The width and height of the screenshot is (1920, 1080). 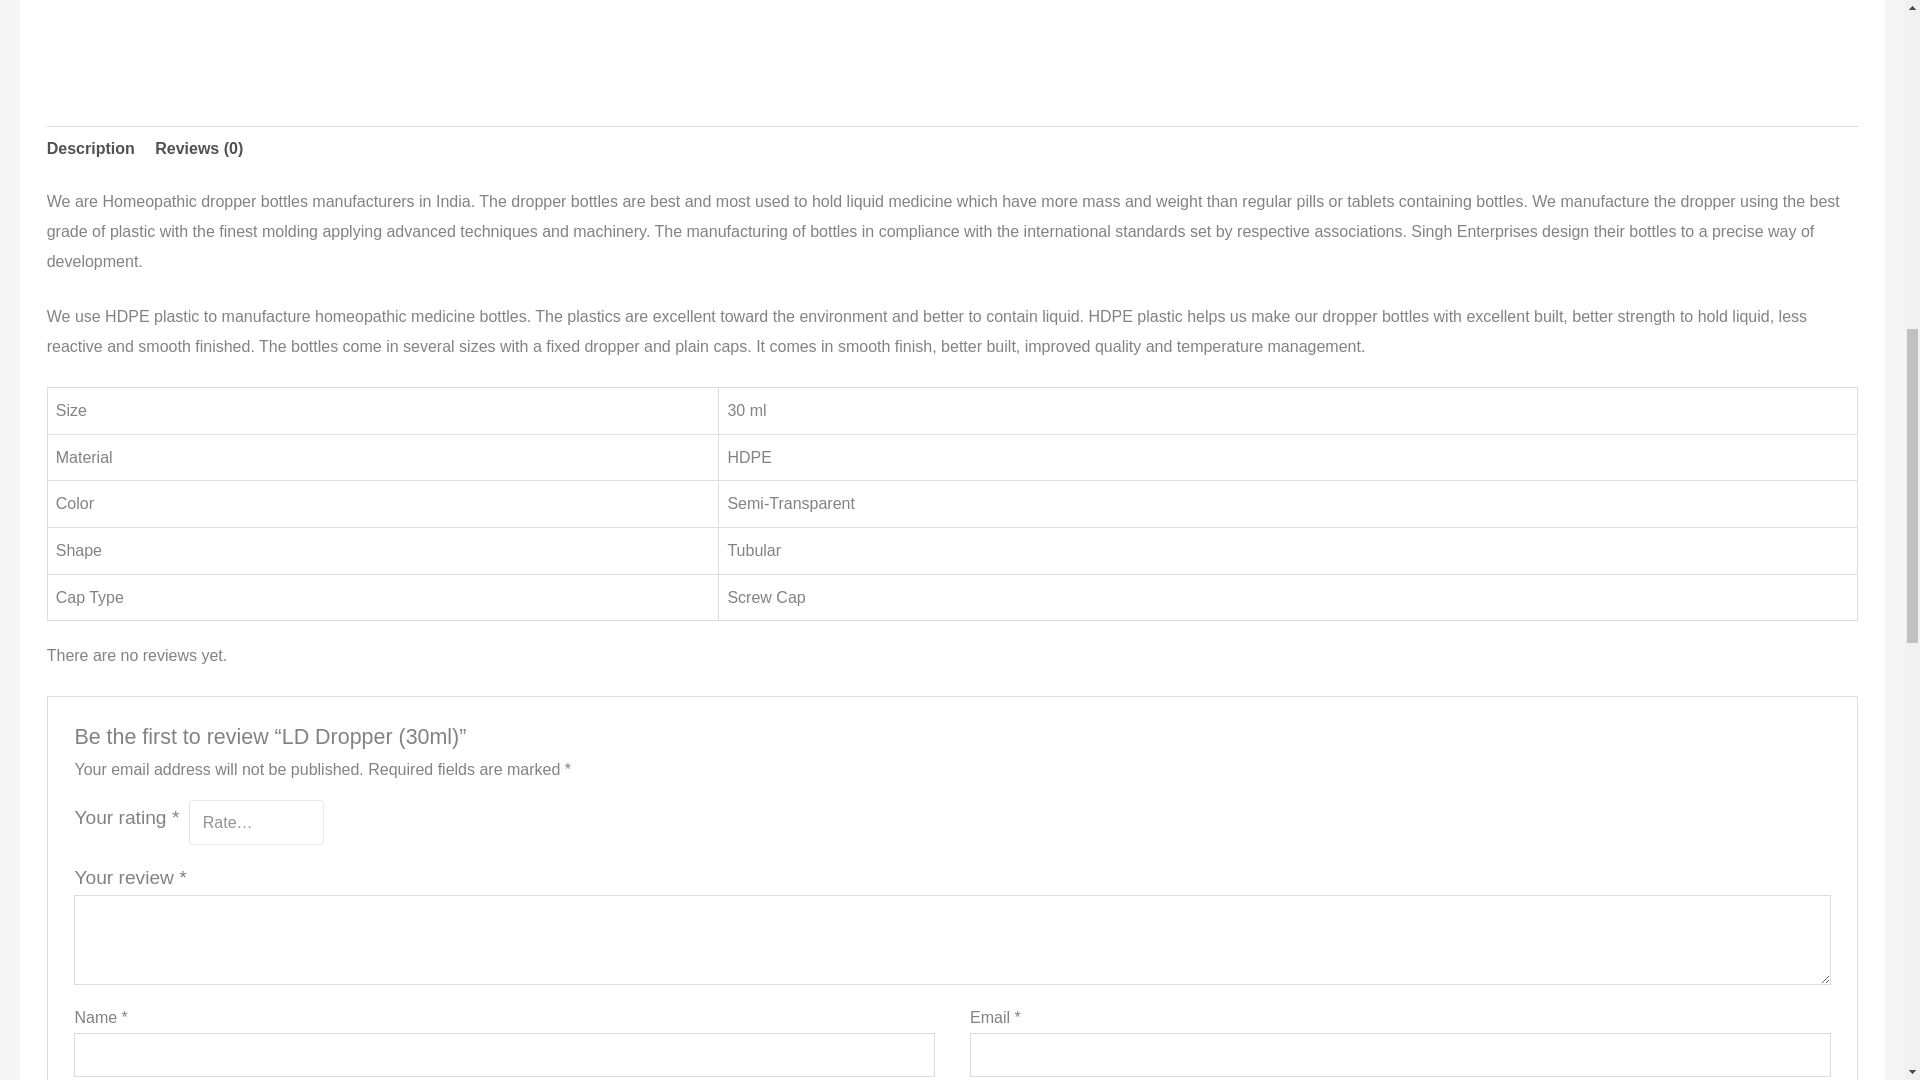 What do you see at coordinates (90, 148) in the screenshot?
I see `Description` at bounding box center [90, 148].